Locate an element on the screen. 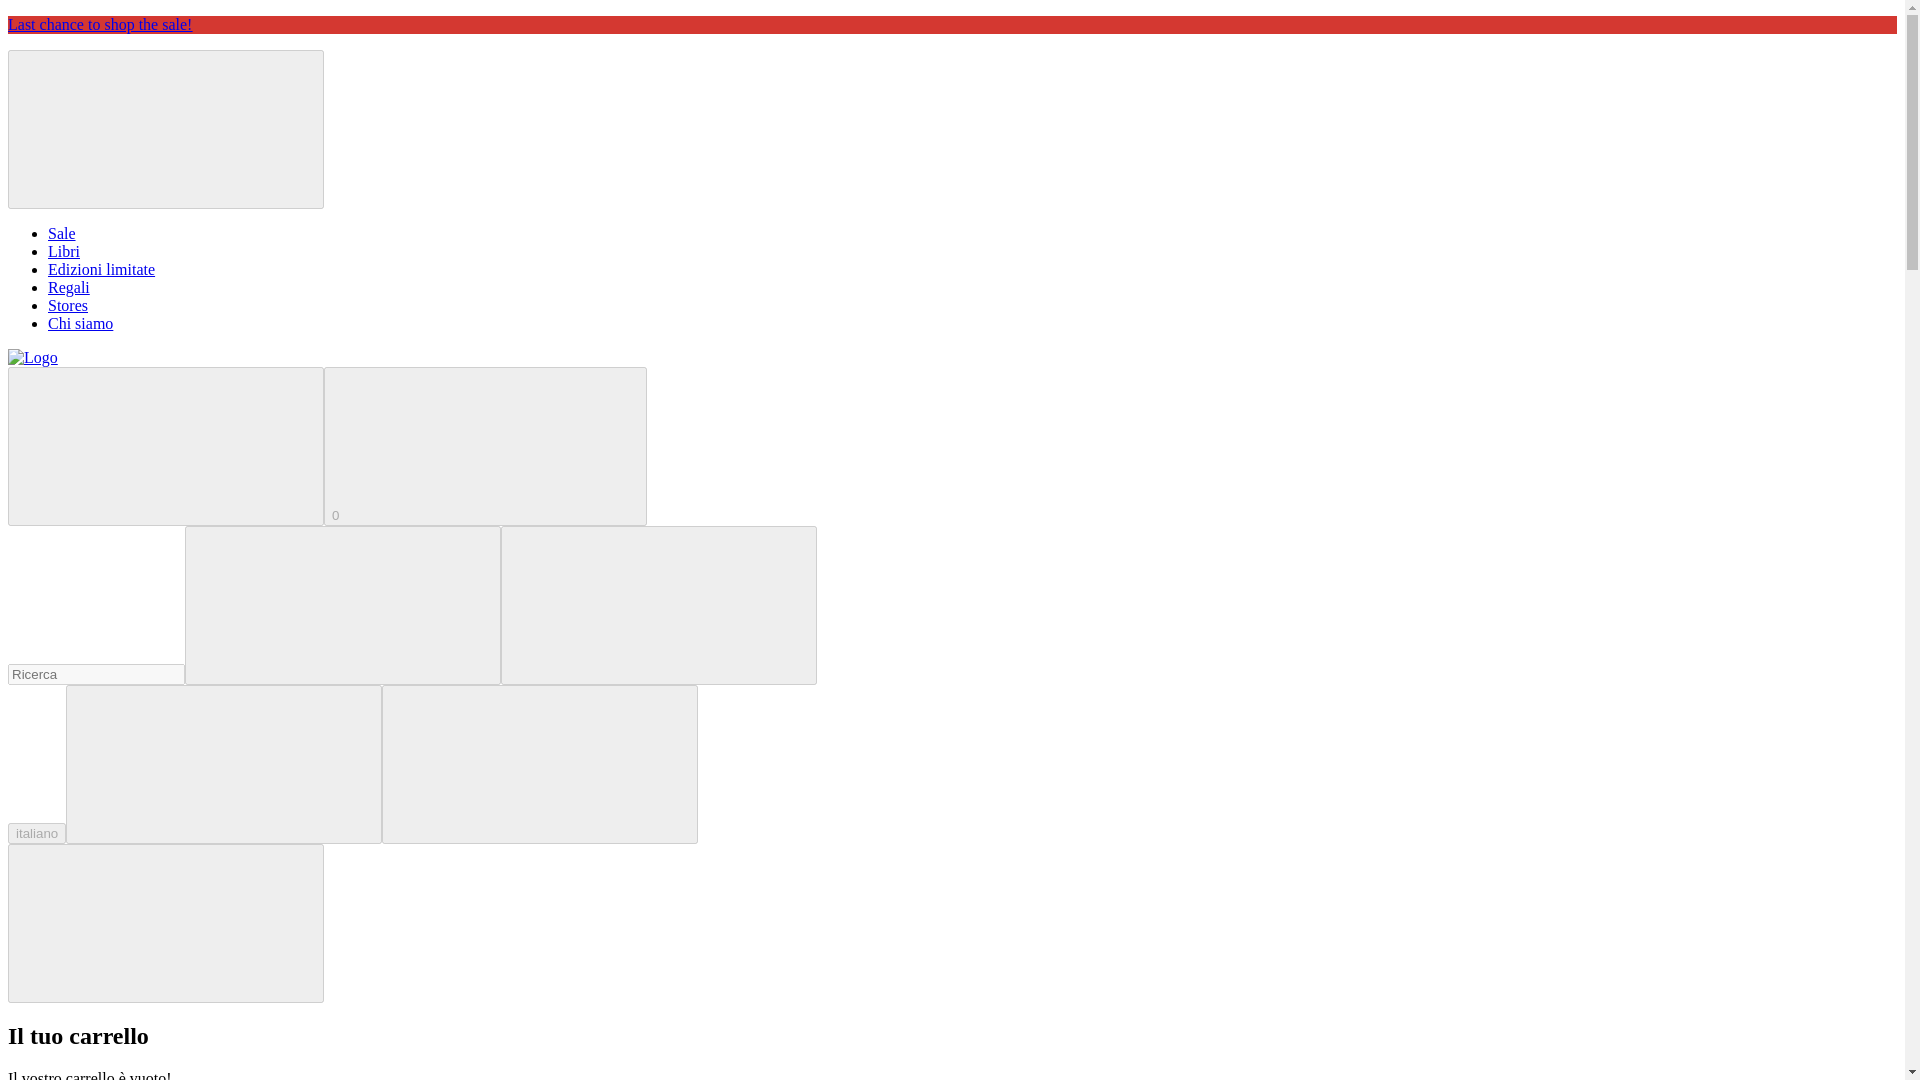  Perfavore compila questo campo. is located at coordinates (96, 674).